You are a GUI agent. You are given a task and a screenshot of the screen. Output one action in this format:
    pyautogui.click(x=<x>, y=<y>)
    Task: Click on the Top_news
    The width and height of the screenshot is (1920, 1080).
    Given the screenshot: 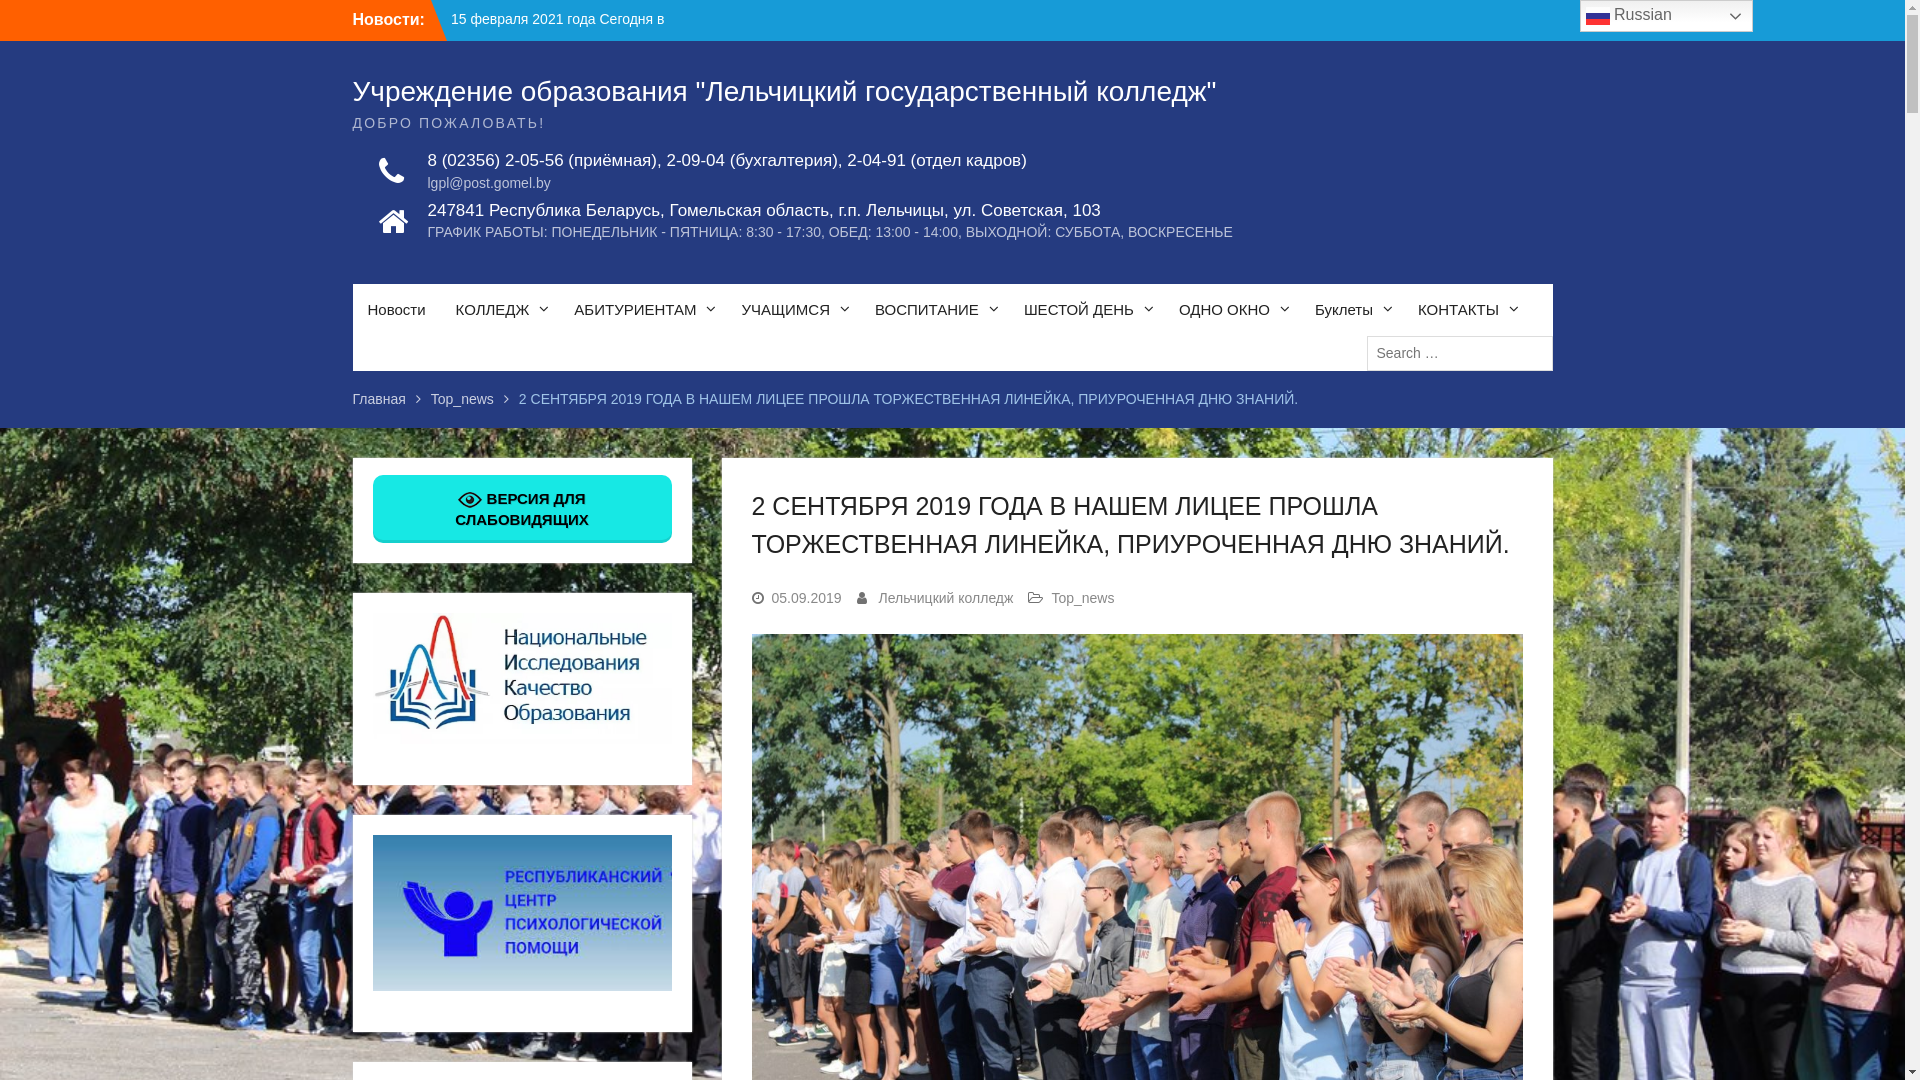 What is the action you would take?
    pyautogui.click(x=1082, y=598)
    